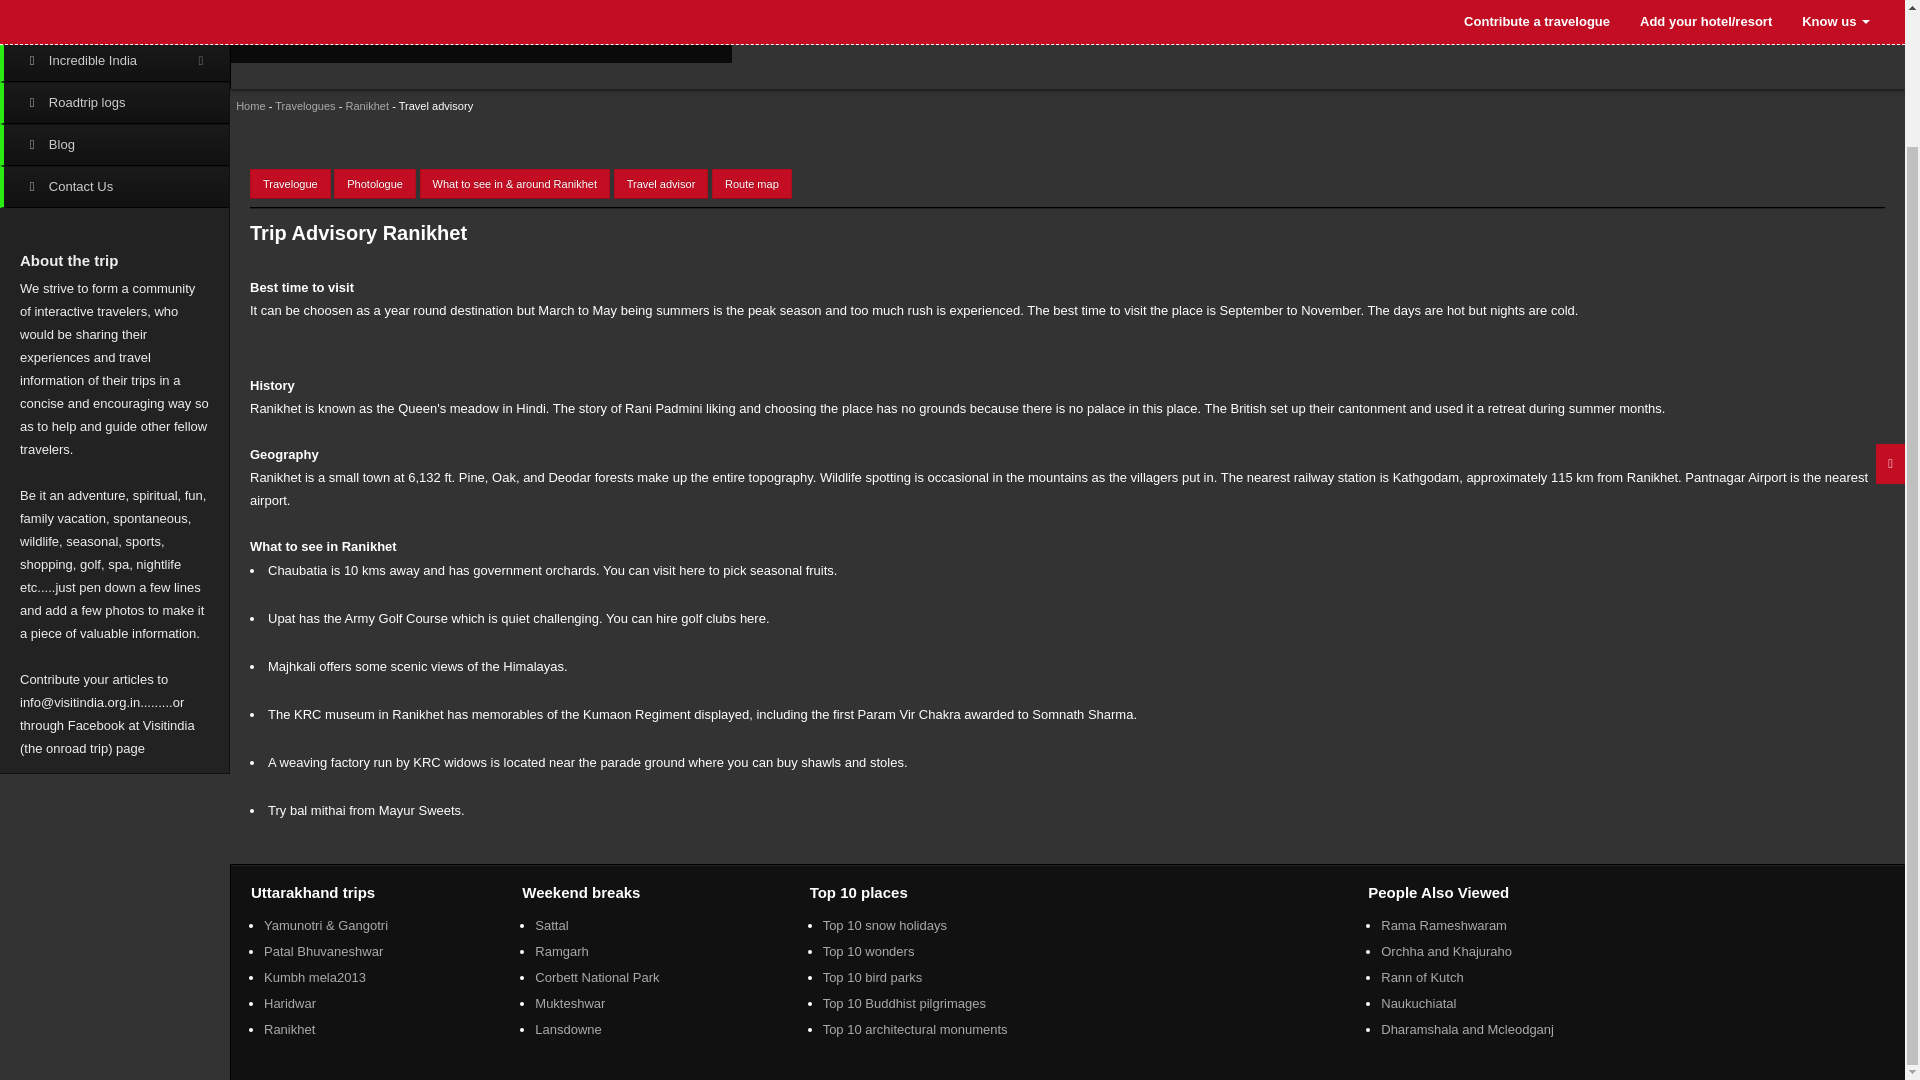  Describe the element at coordinates (304, 106) in the screenshot. I see `Travelogues` at that location.